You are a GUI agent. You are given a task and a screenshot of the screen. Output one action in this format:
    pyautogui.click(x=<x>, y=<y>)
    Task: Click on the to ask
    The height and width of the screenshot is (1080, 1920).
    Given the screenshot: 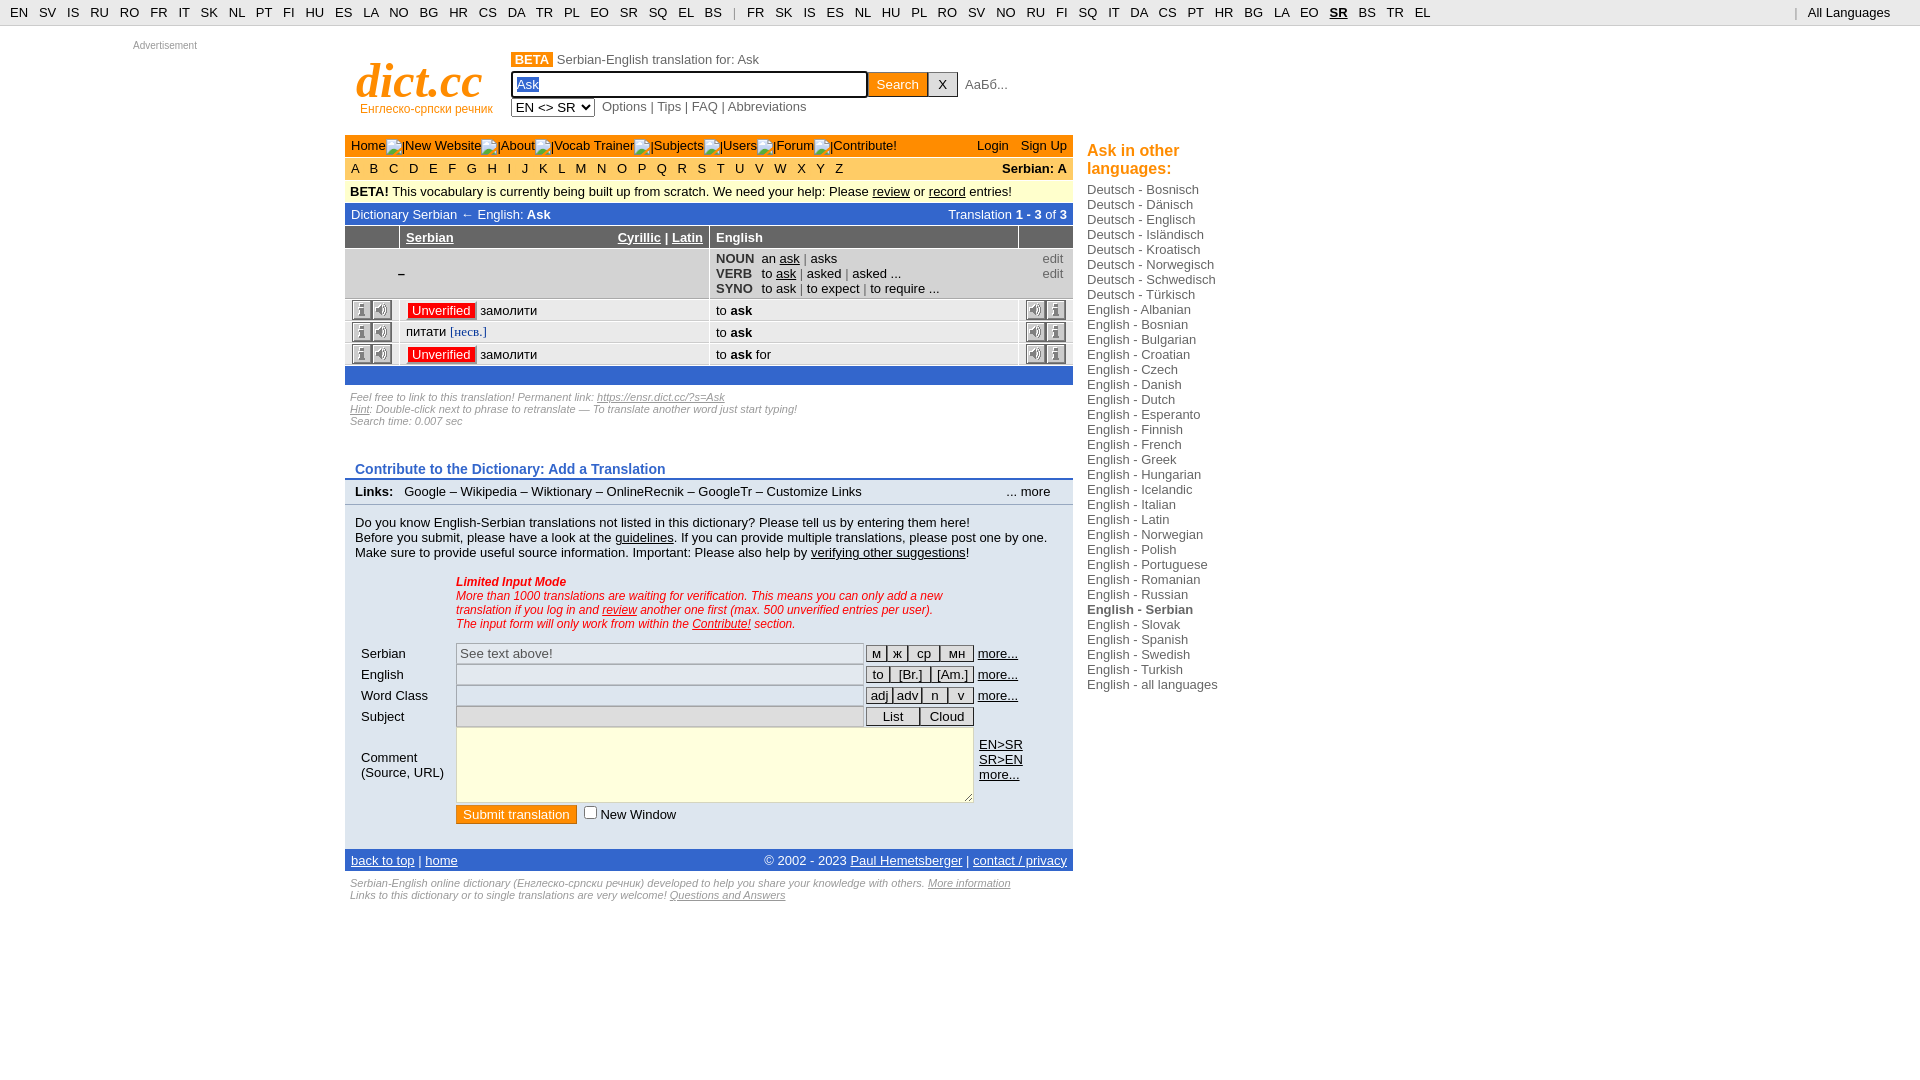 What is the action you would take?
    pyautogui.click(x=780, y=274)
    